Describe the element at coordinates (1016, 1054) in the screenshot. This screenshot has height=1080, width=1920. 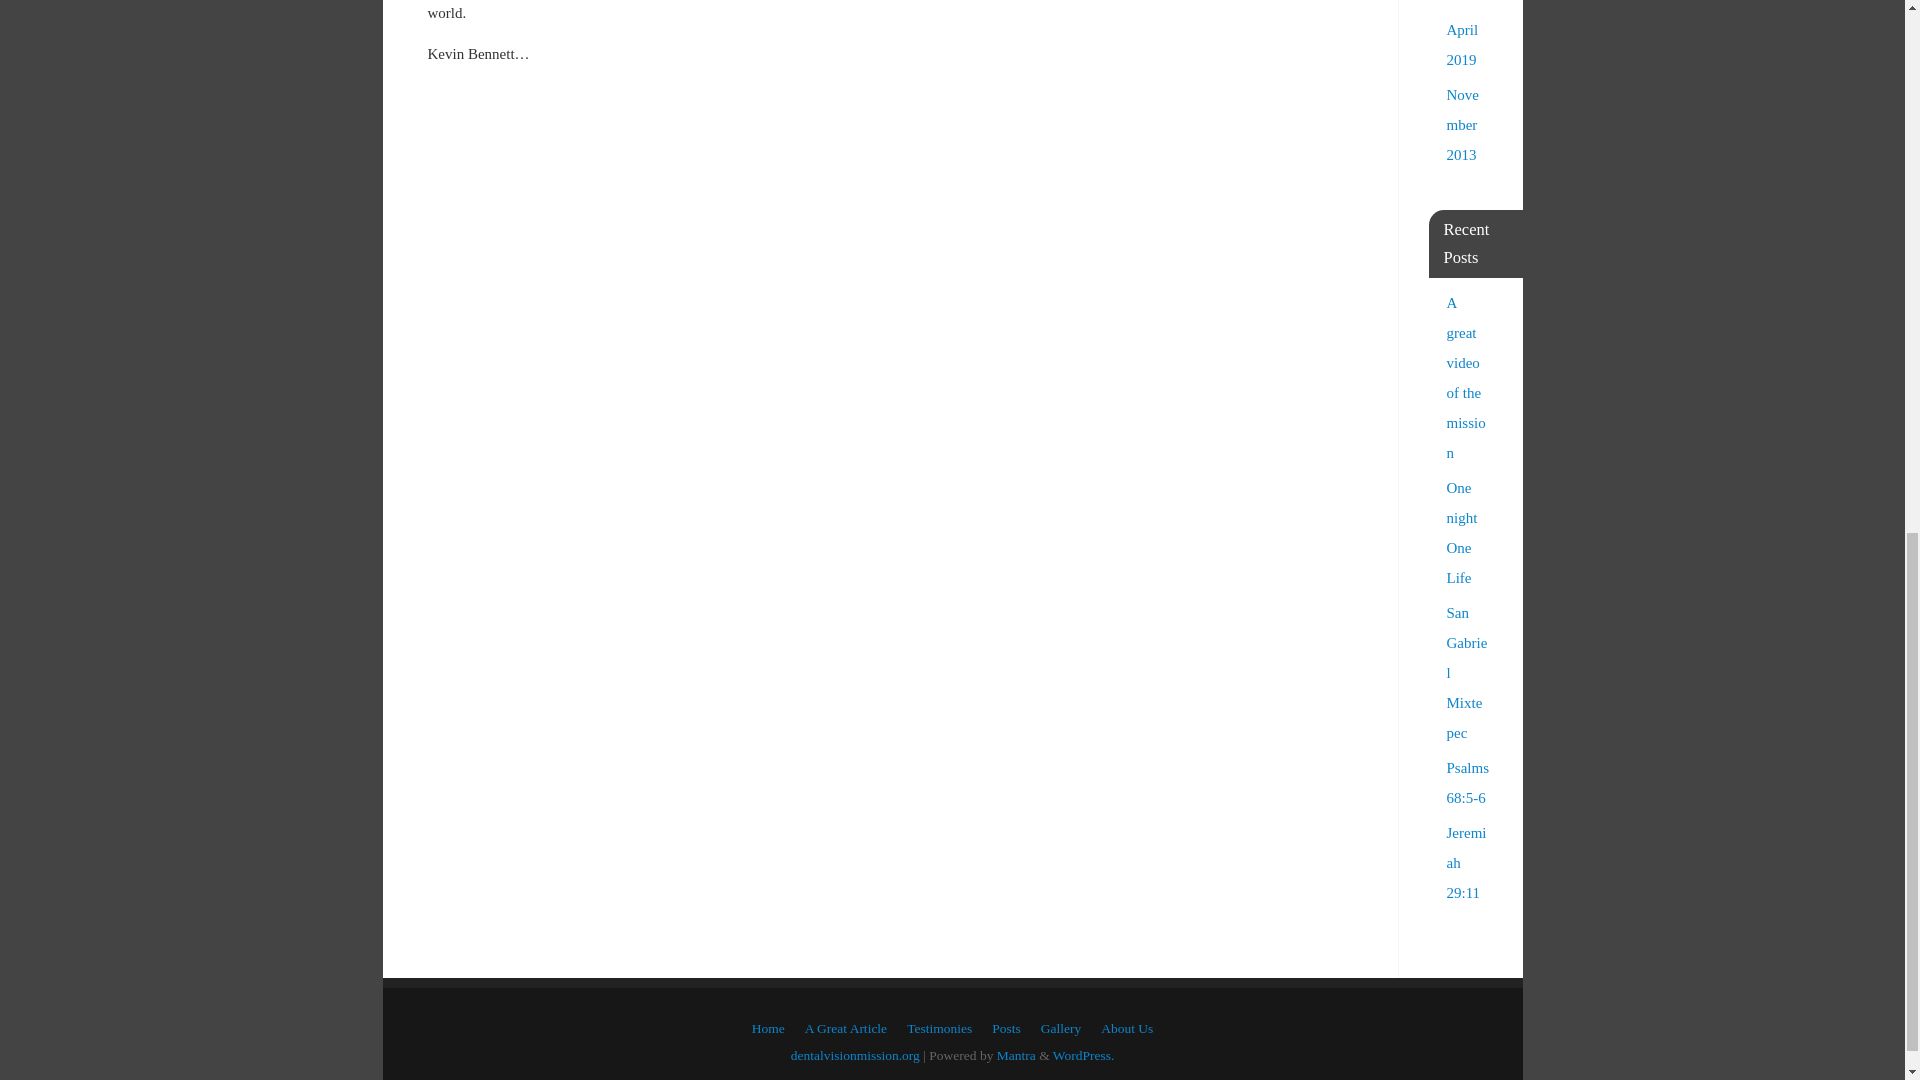
I see `Mantra` at that location.